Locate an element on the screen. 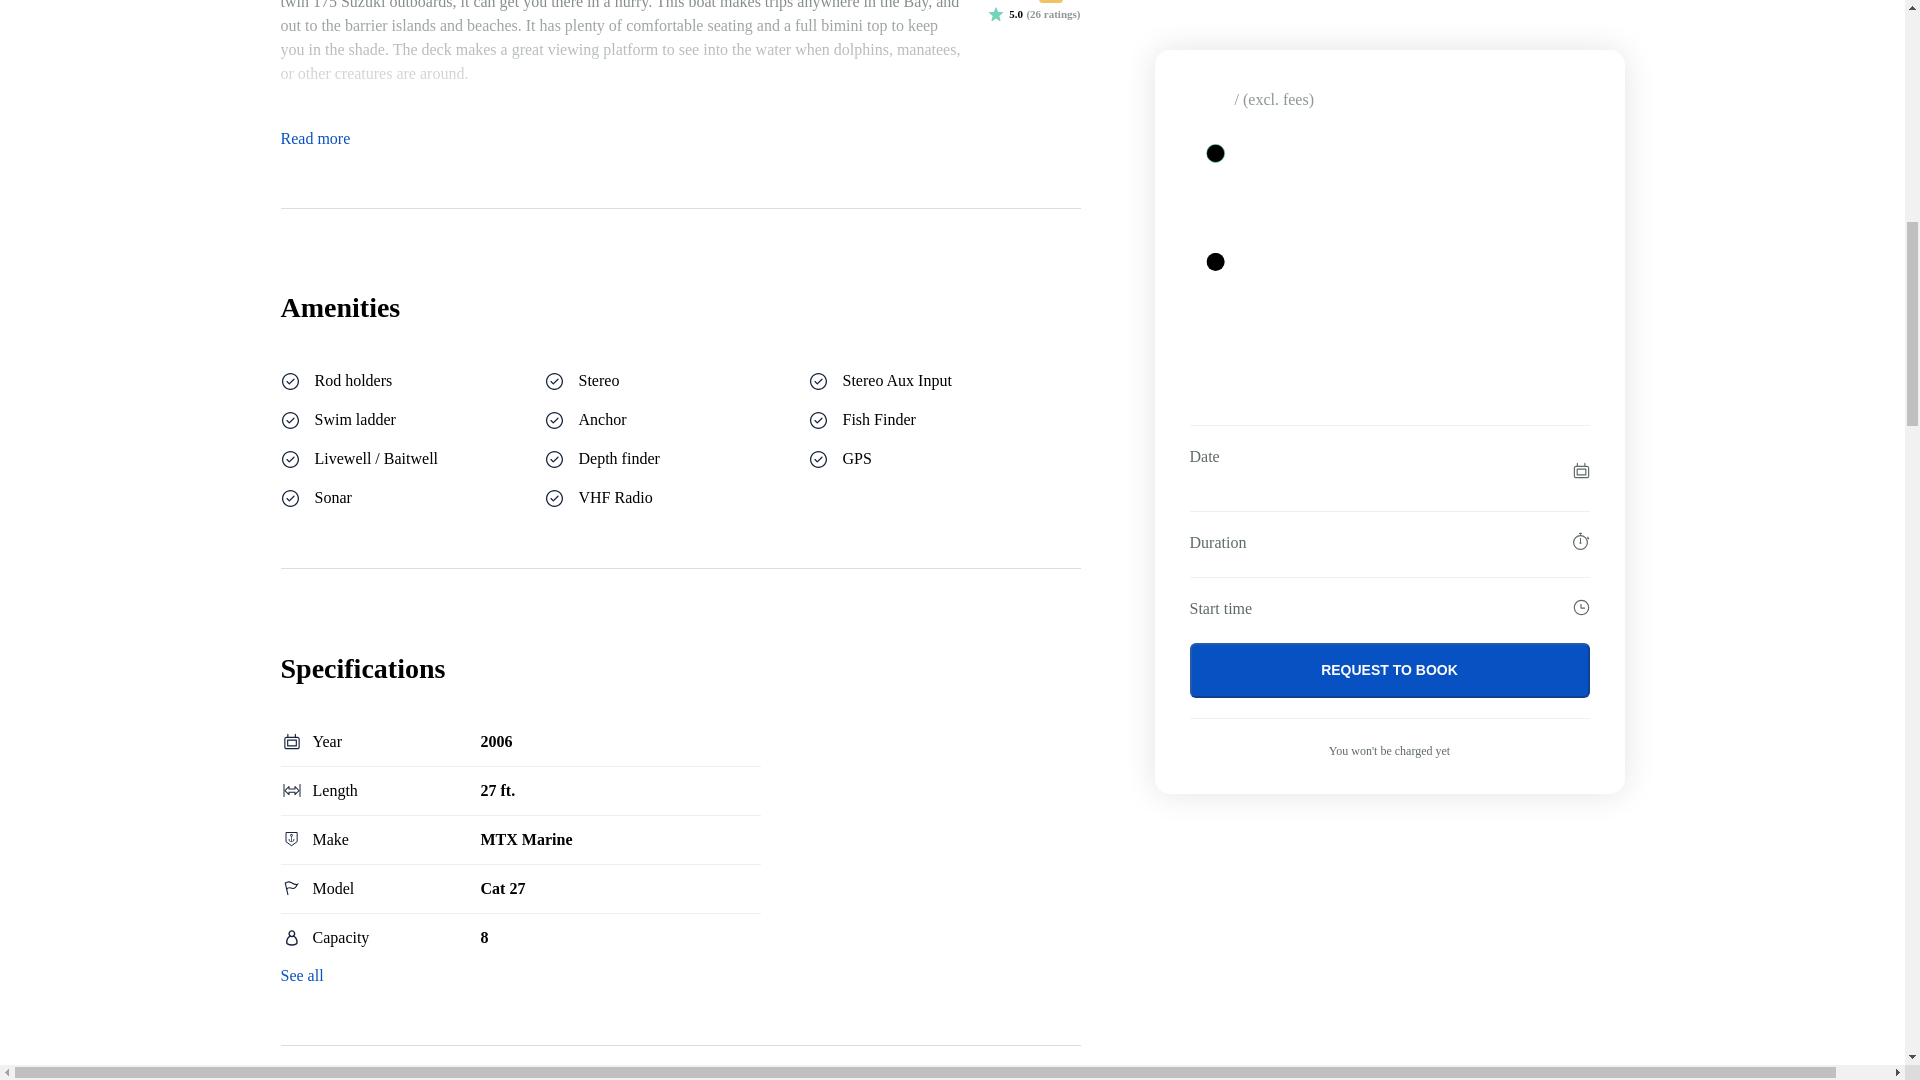  REQUEST TO BOOK is located at coordinates (1390, 158).